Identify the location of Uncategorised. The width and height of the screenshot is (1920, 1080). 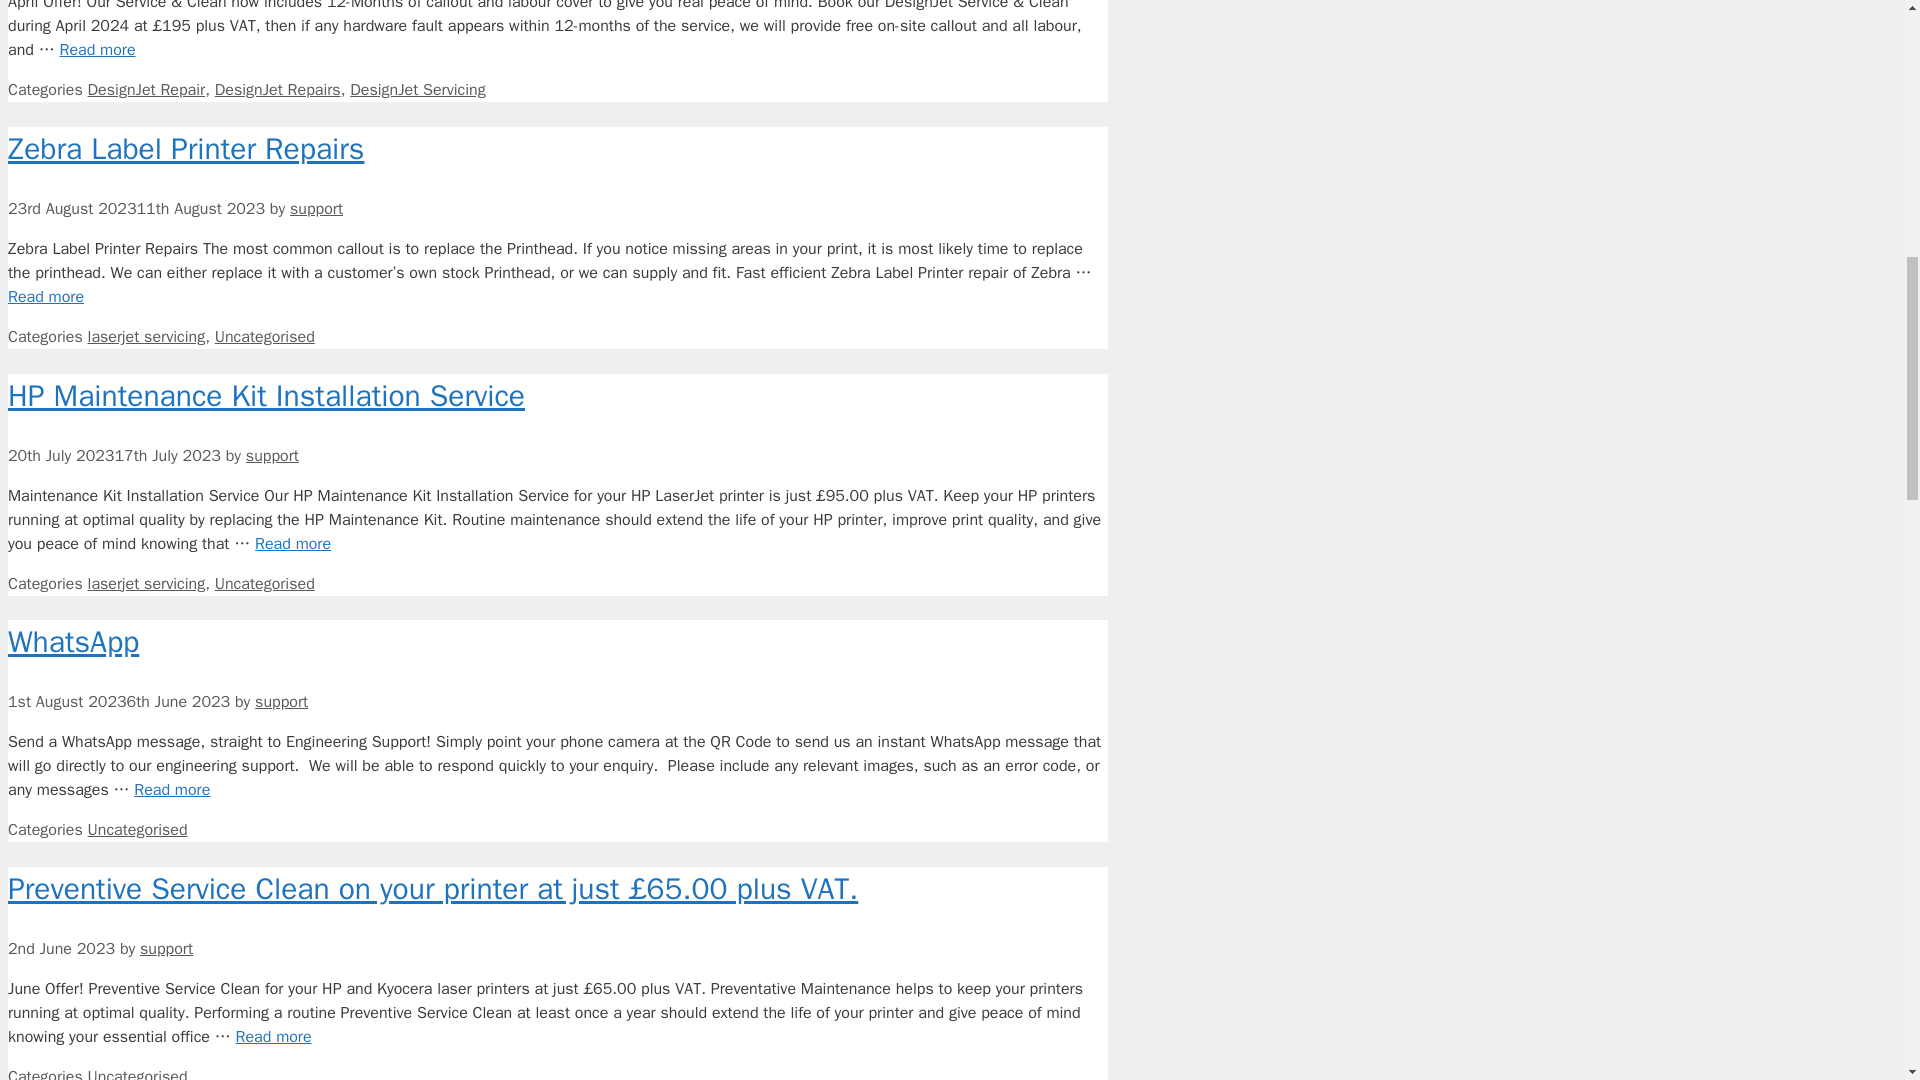
(264, 584).